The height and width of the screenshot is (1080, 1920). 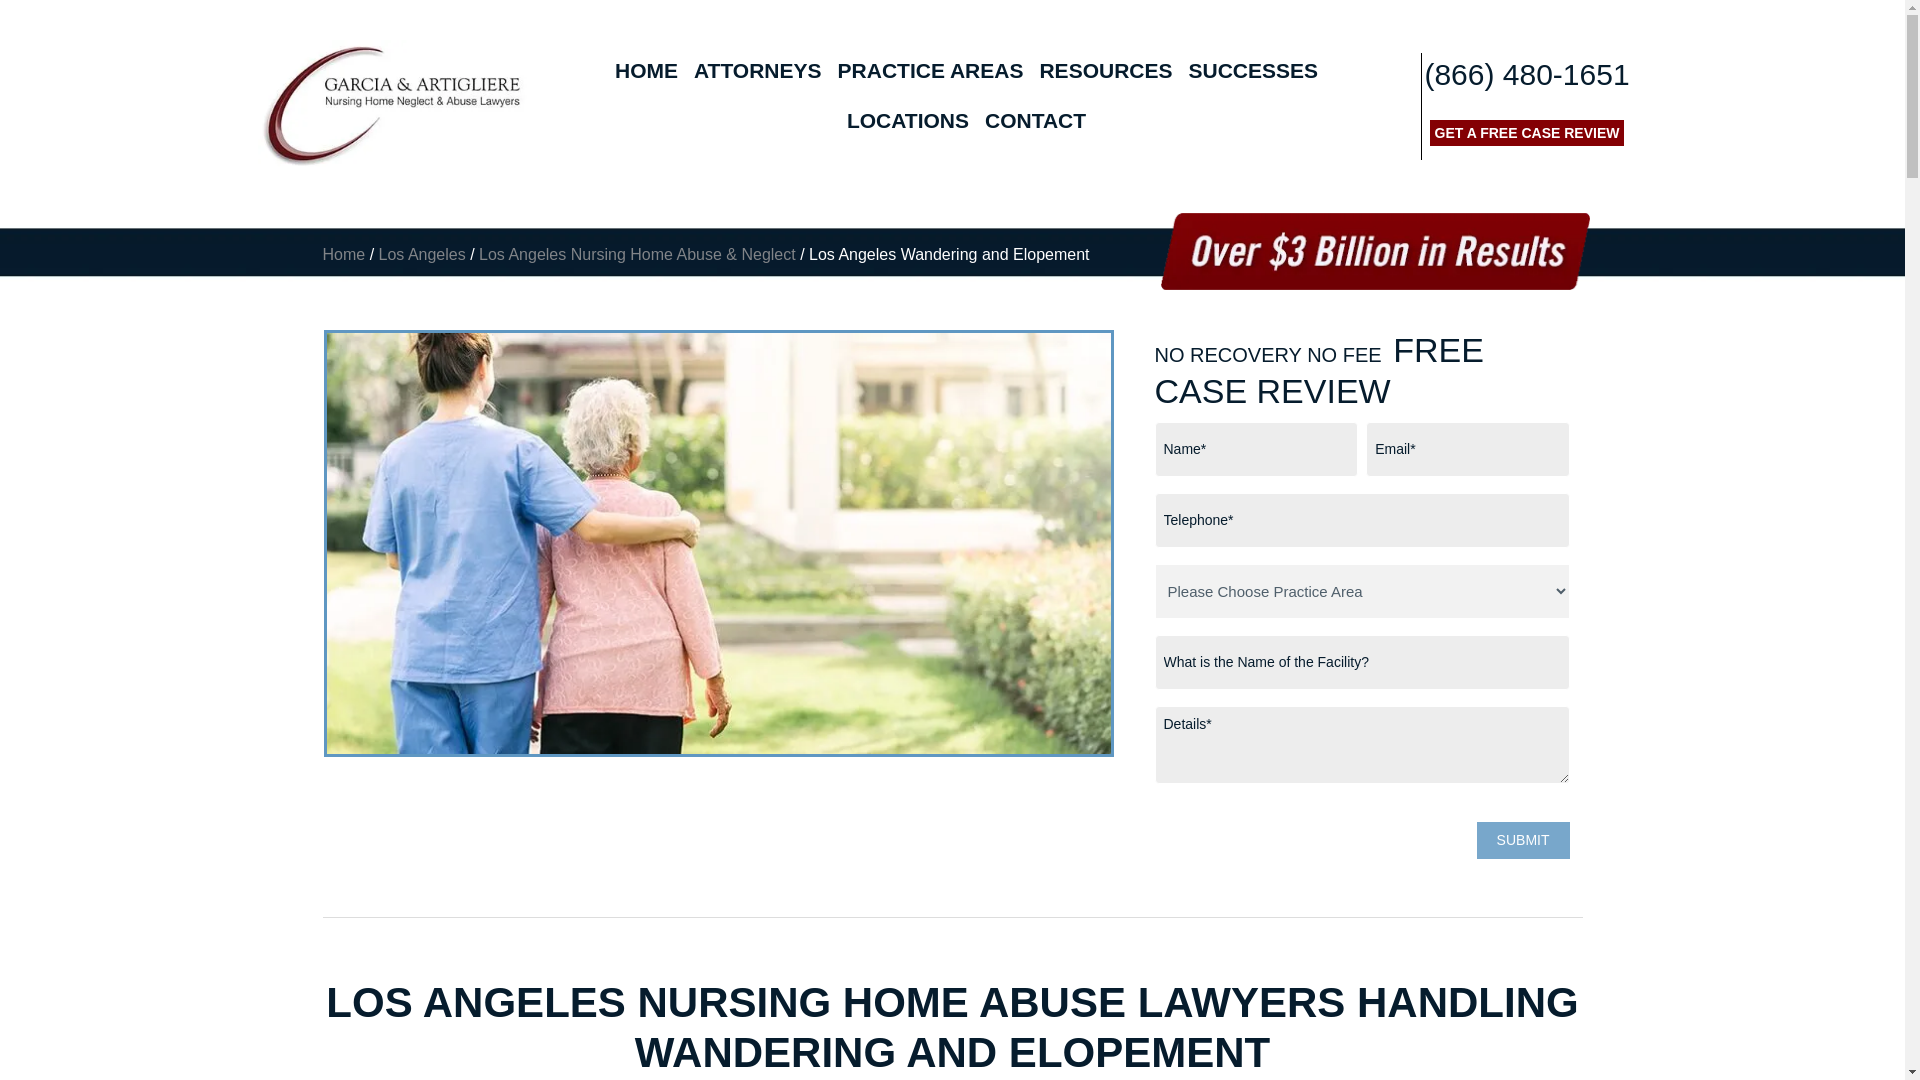 I want to click on RESOURCES, so click(x=1106, y=71).